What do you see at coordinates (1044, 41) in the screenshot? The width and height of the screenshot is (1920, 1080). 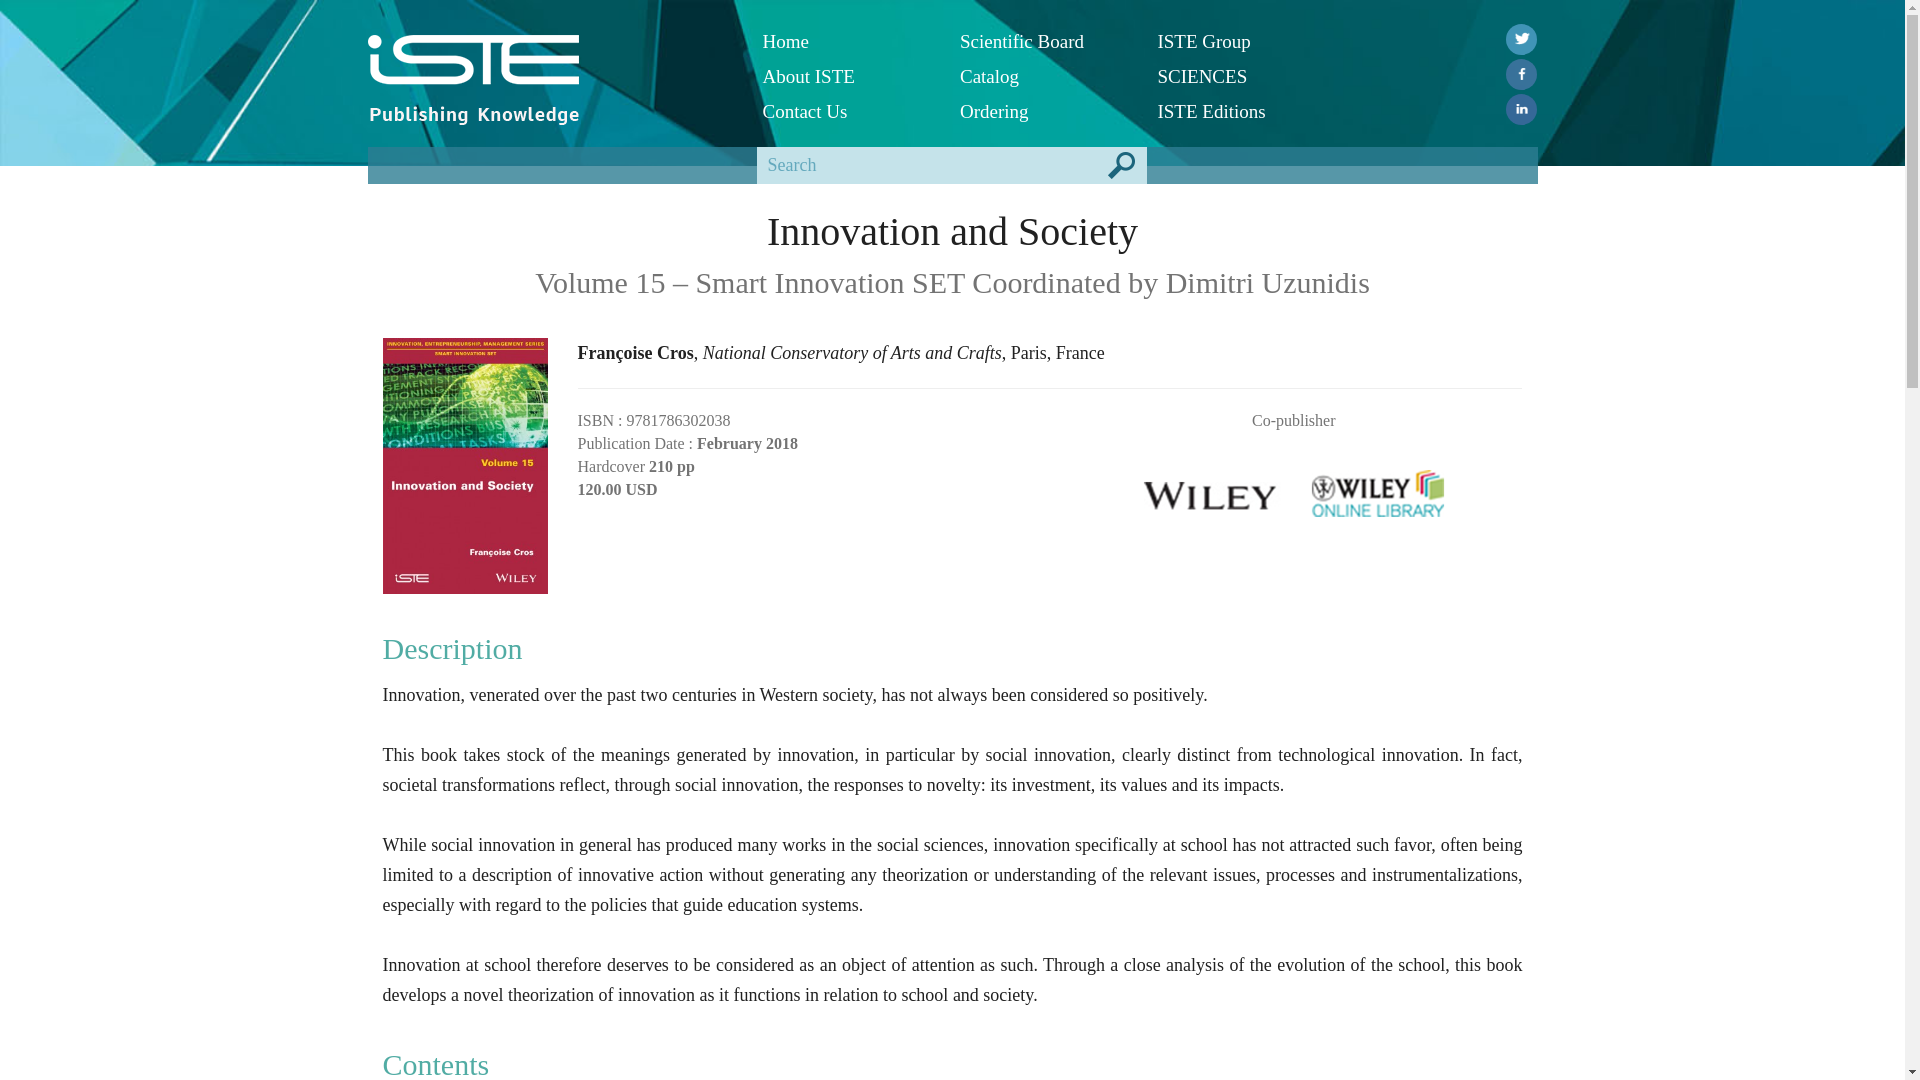 I see `Scientific Board` at bounding box center [1044, 41].